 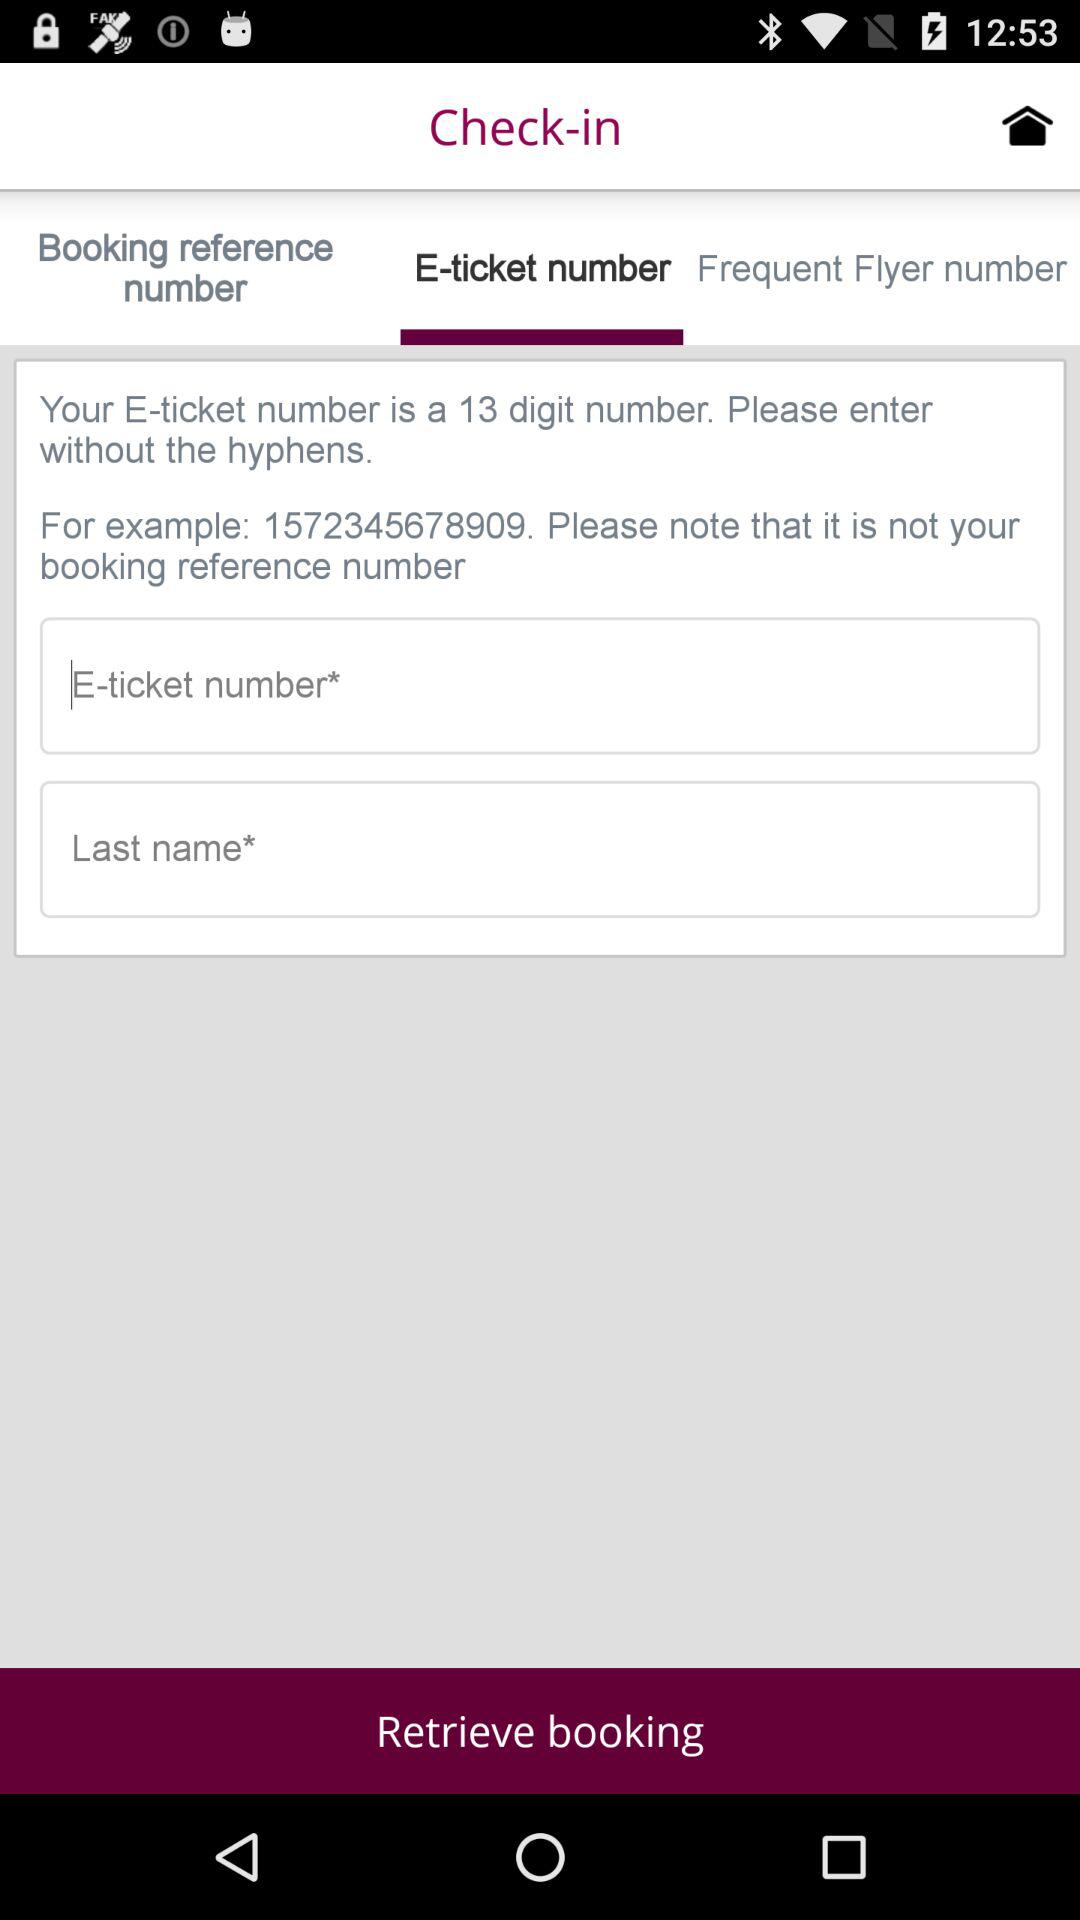 What do you see at coordinates (540, 848) in the screenshot?
I see `open item above retrieve booking icon` at bounding box center [540, 848].